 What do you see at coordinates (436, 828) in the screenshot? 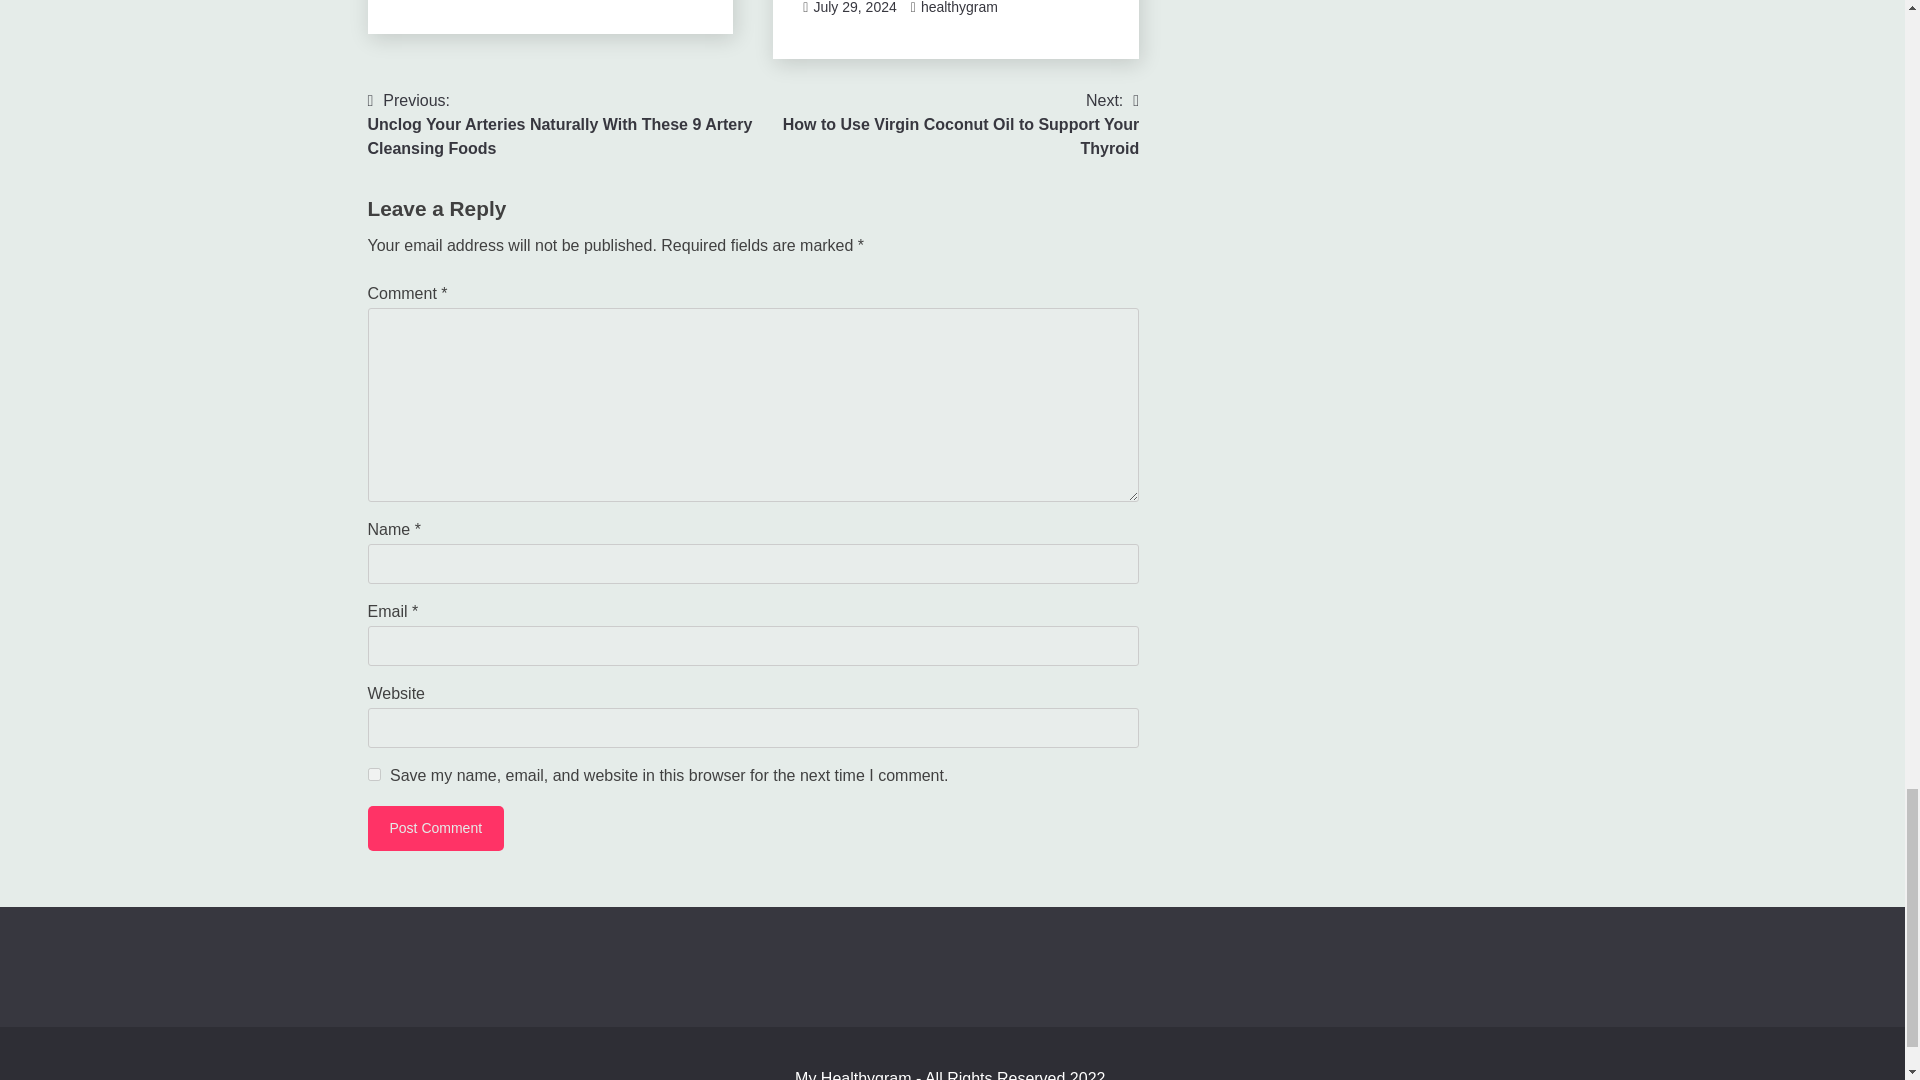
I see `July 29, 2024` at bounding box center [436, 828].